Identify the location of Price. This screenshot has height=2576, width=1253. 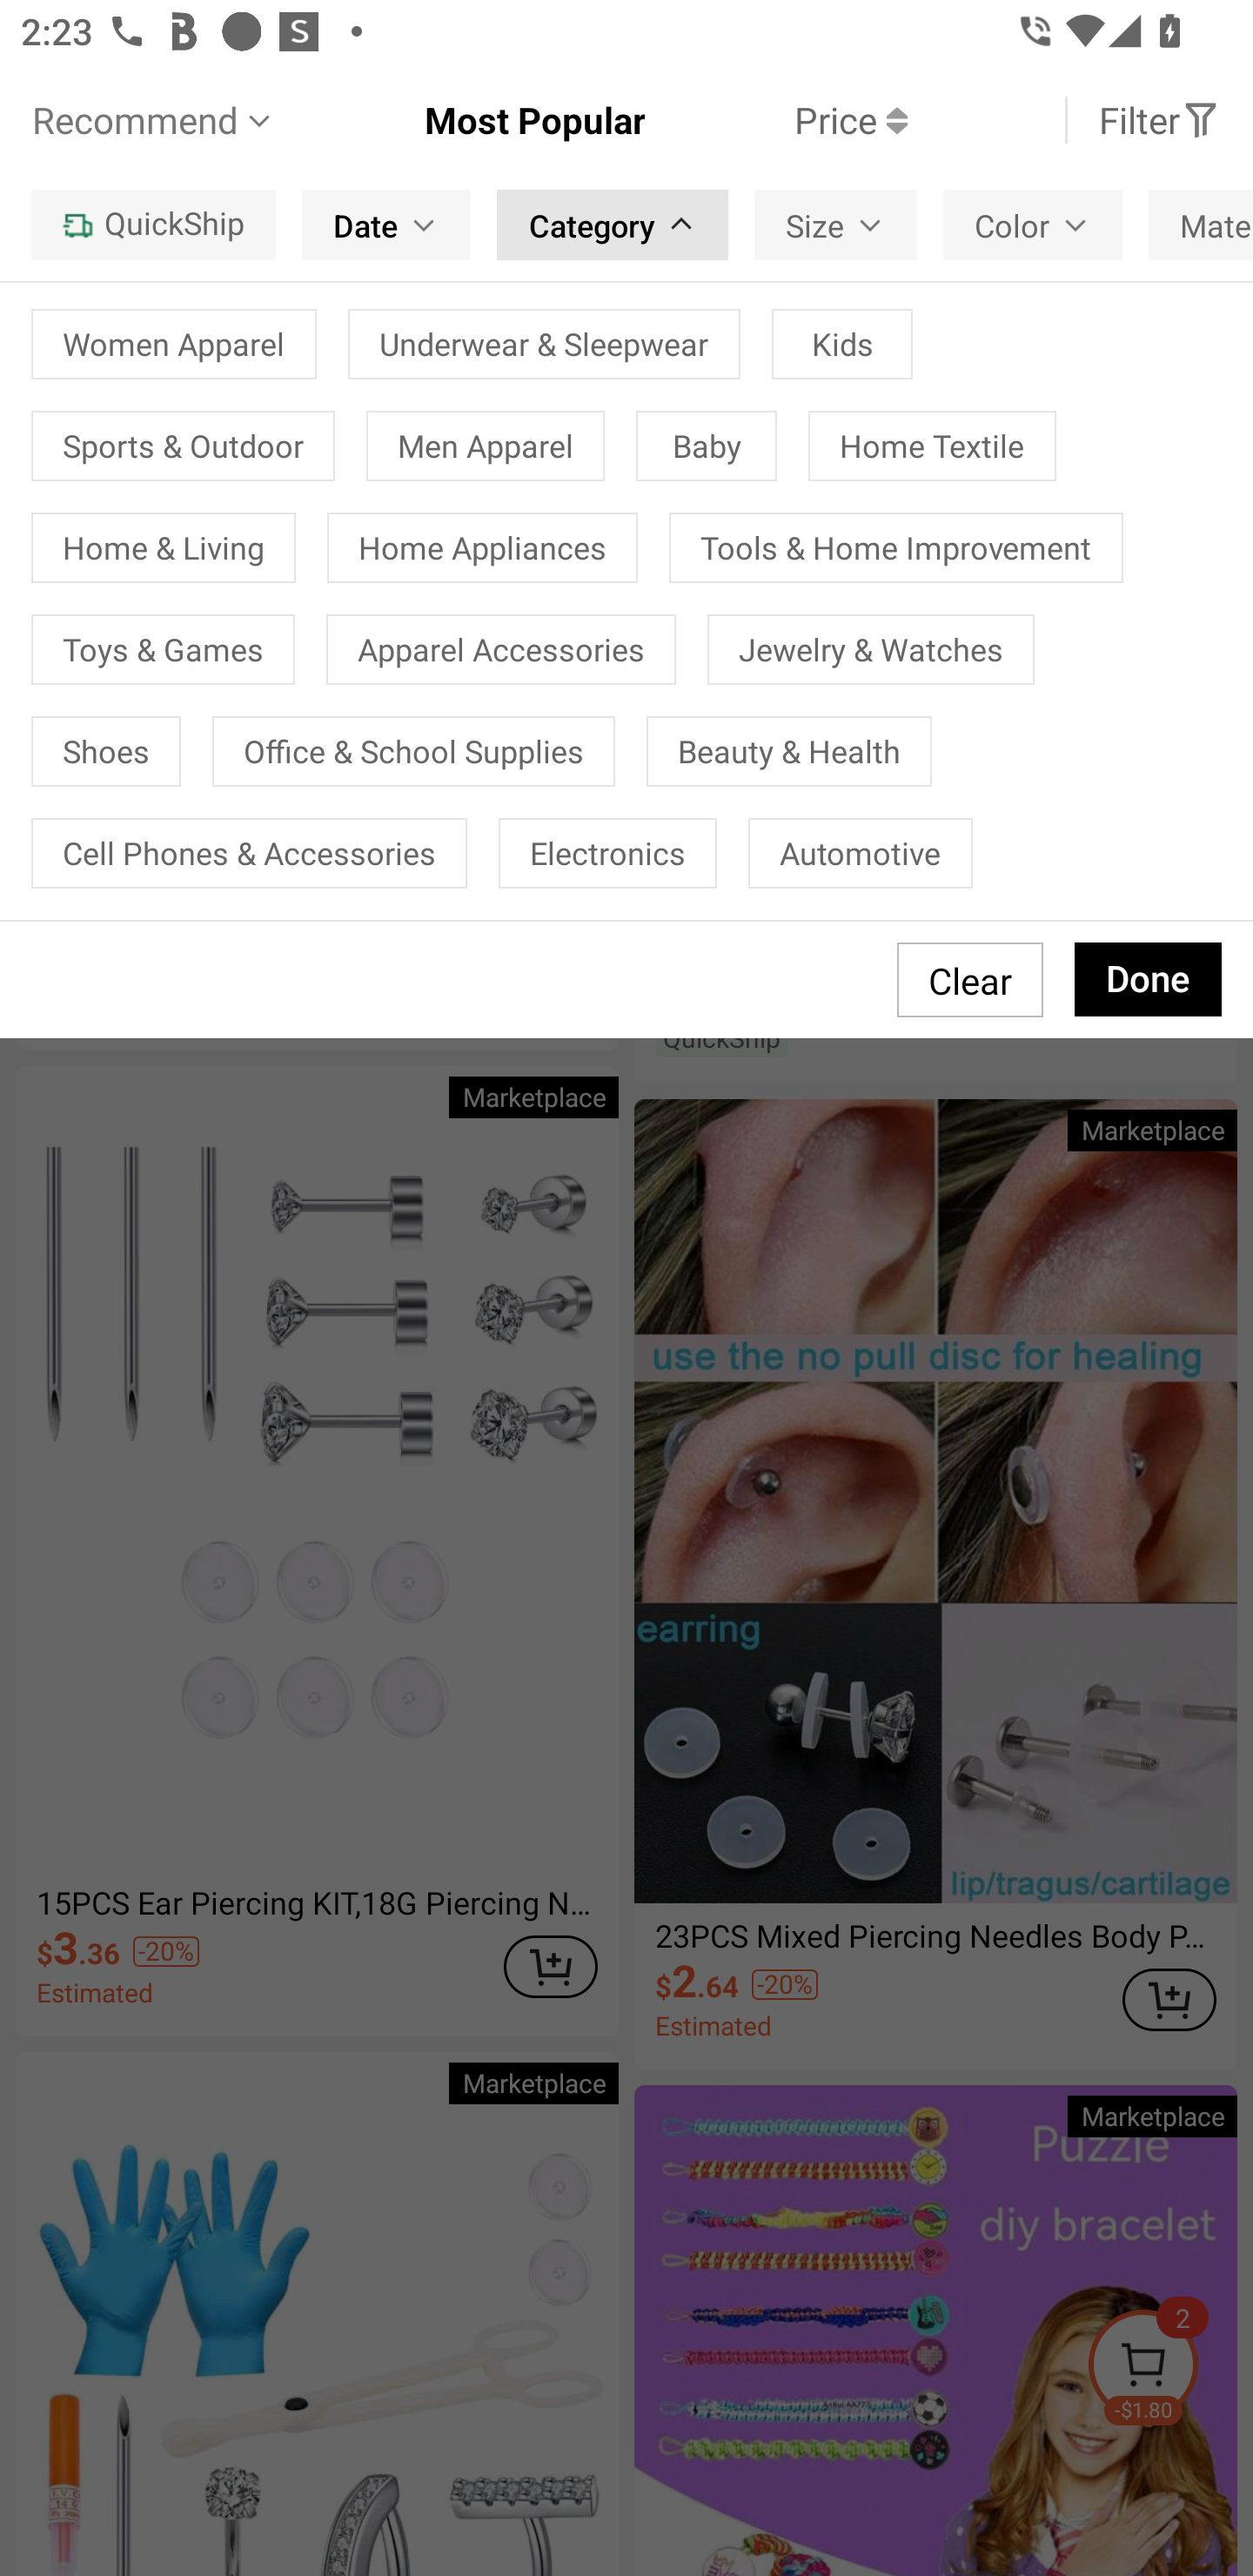
(776, 120).